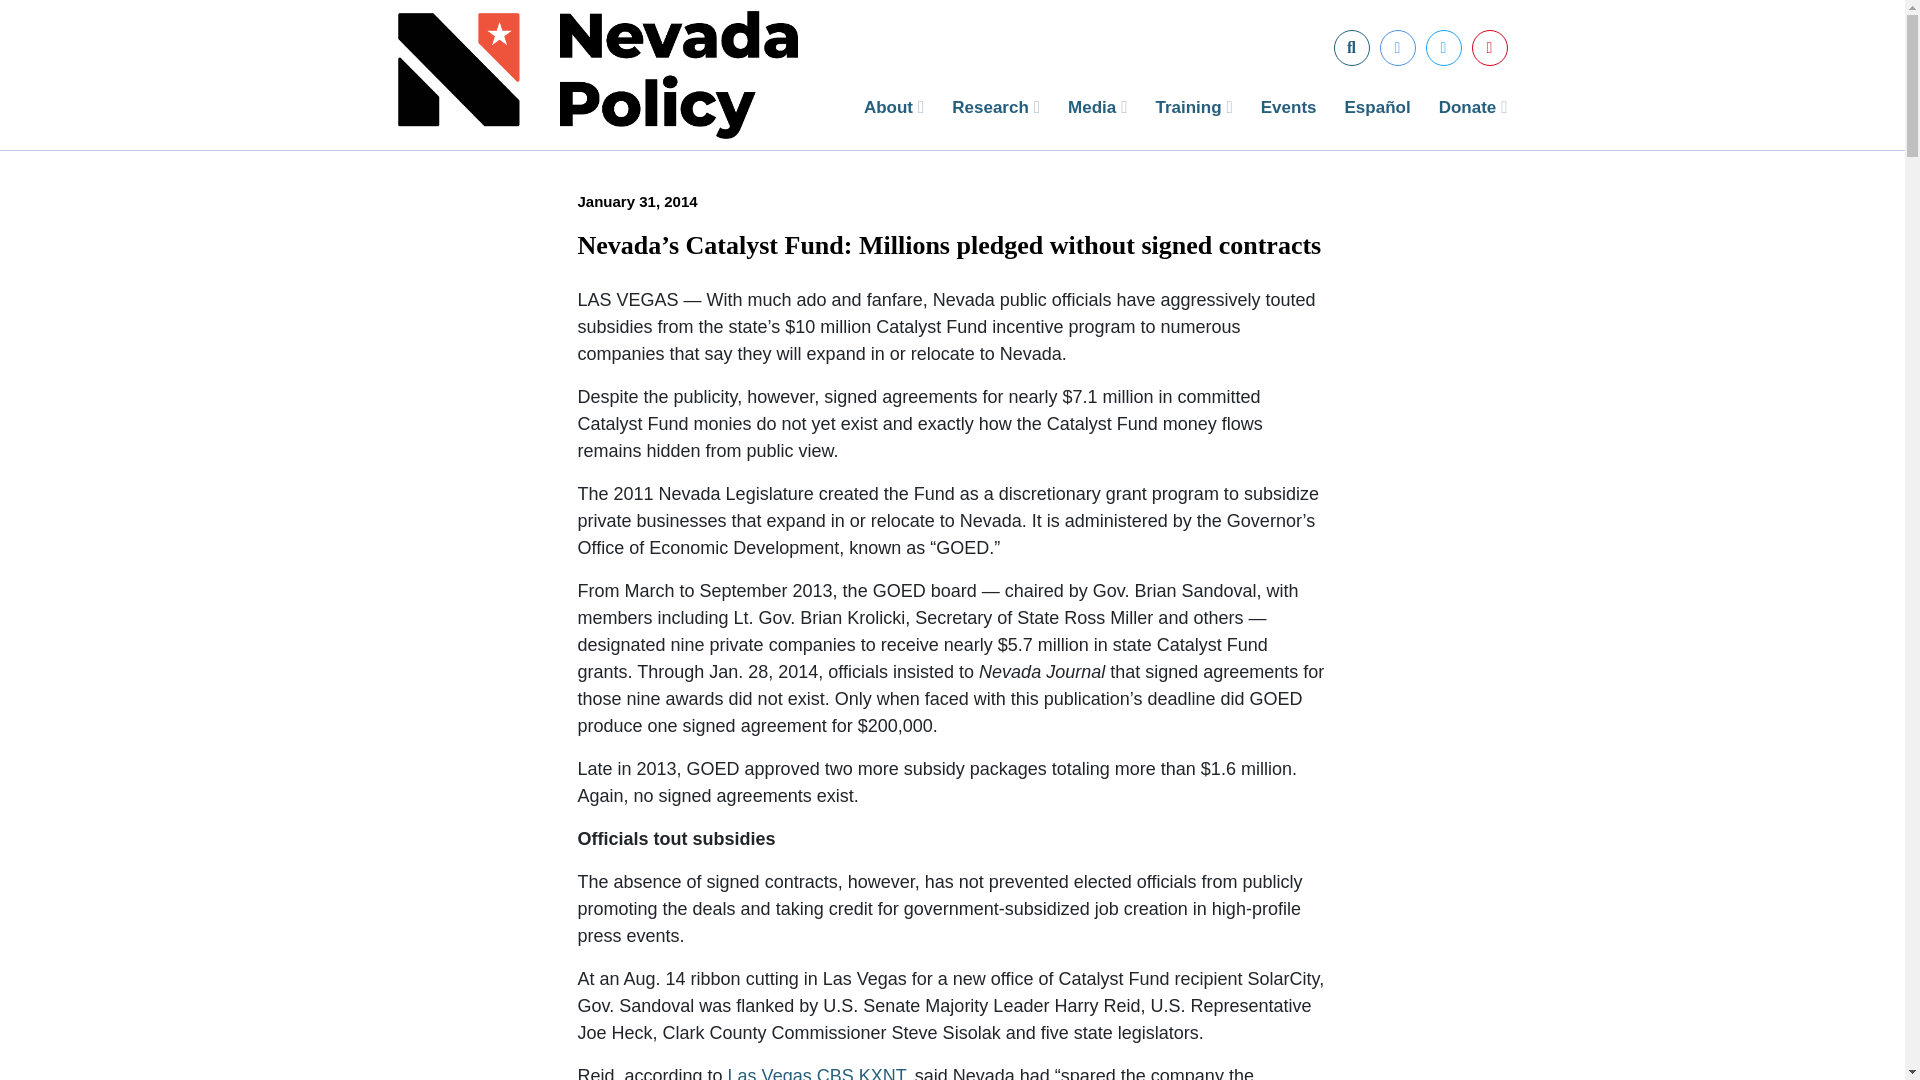 The height and width of the screenshot is (1080, 1920). What do you see at coordinates (1490, 48) in the screenshot?
I see `YouTube` at bounding box center [1490, 48].